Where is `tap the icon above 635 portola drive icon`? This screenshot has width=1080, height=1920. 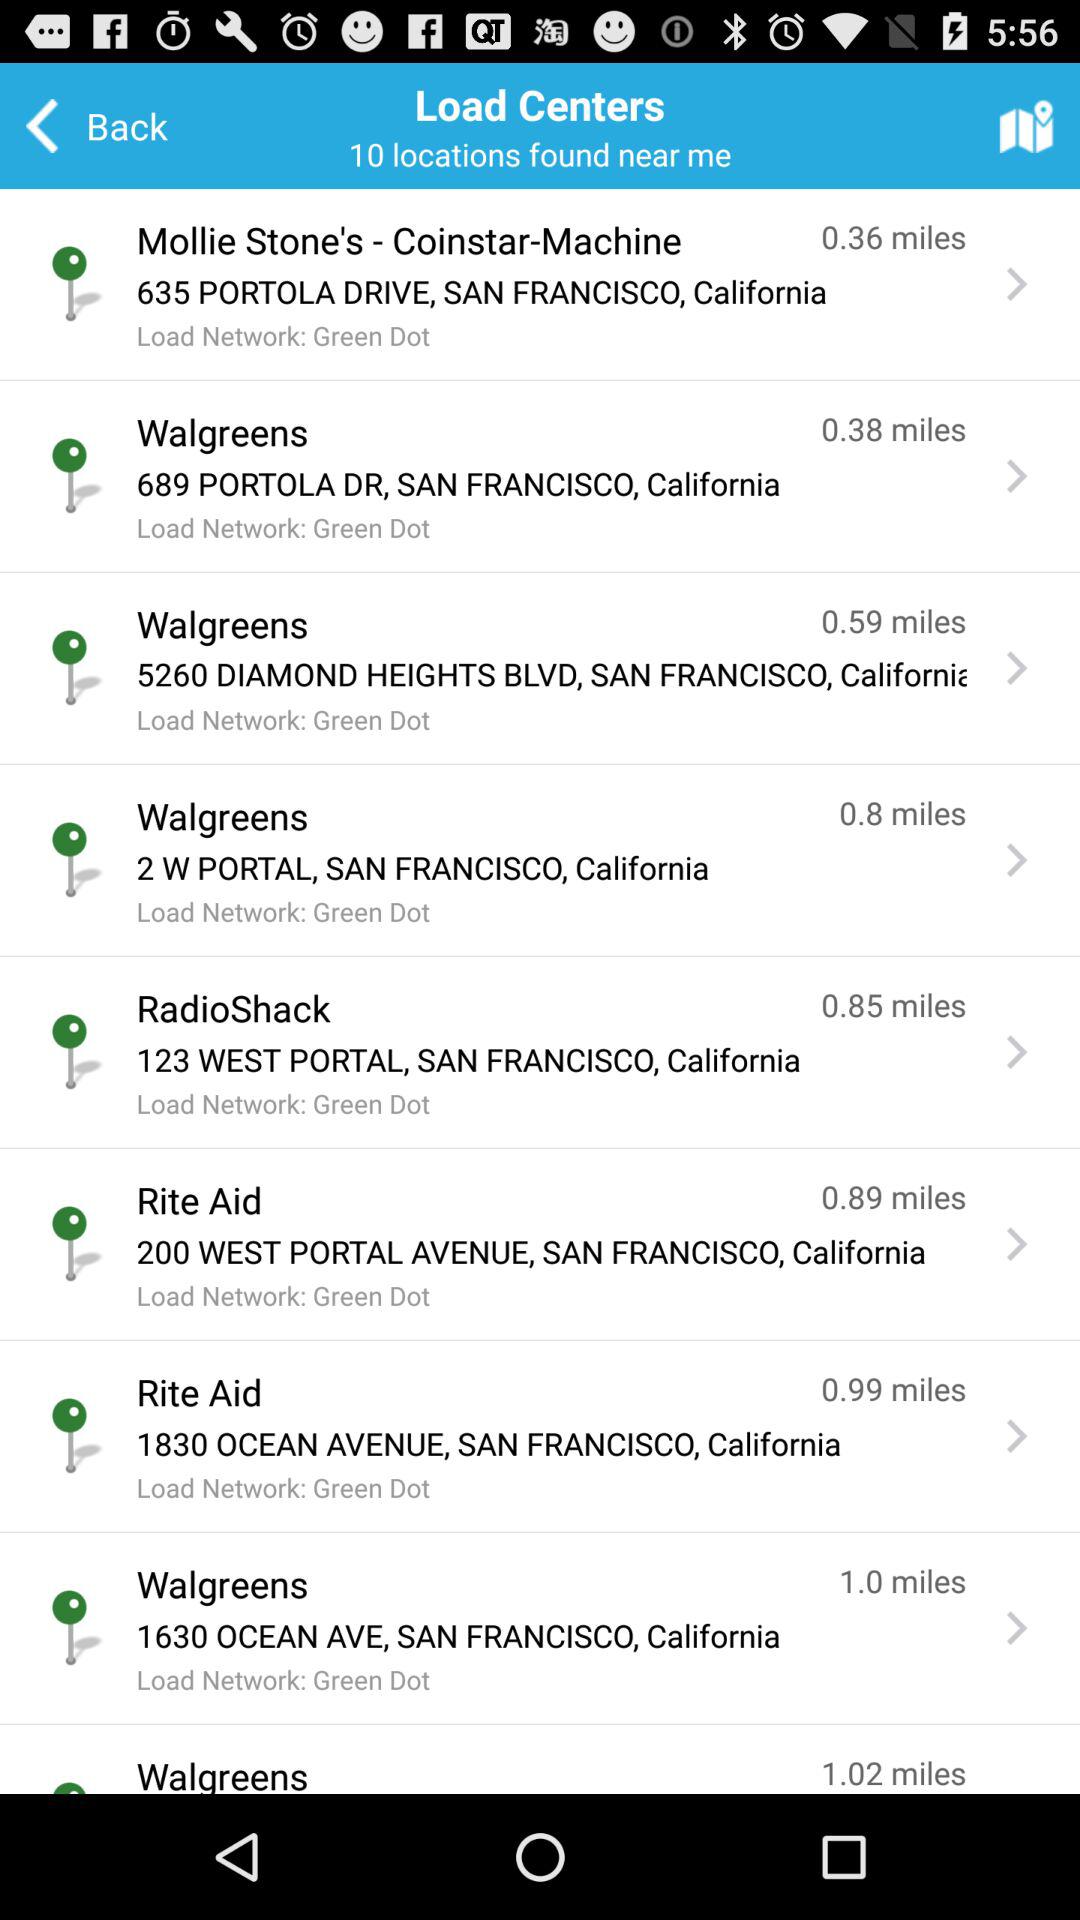
tap the icon above 635 portola drive icon is located at coordinates (458, 240).